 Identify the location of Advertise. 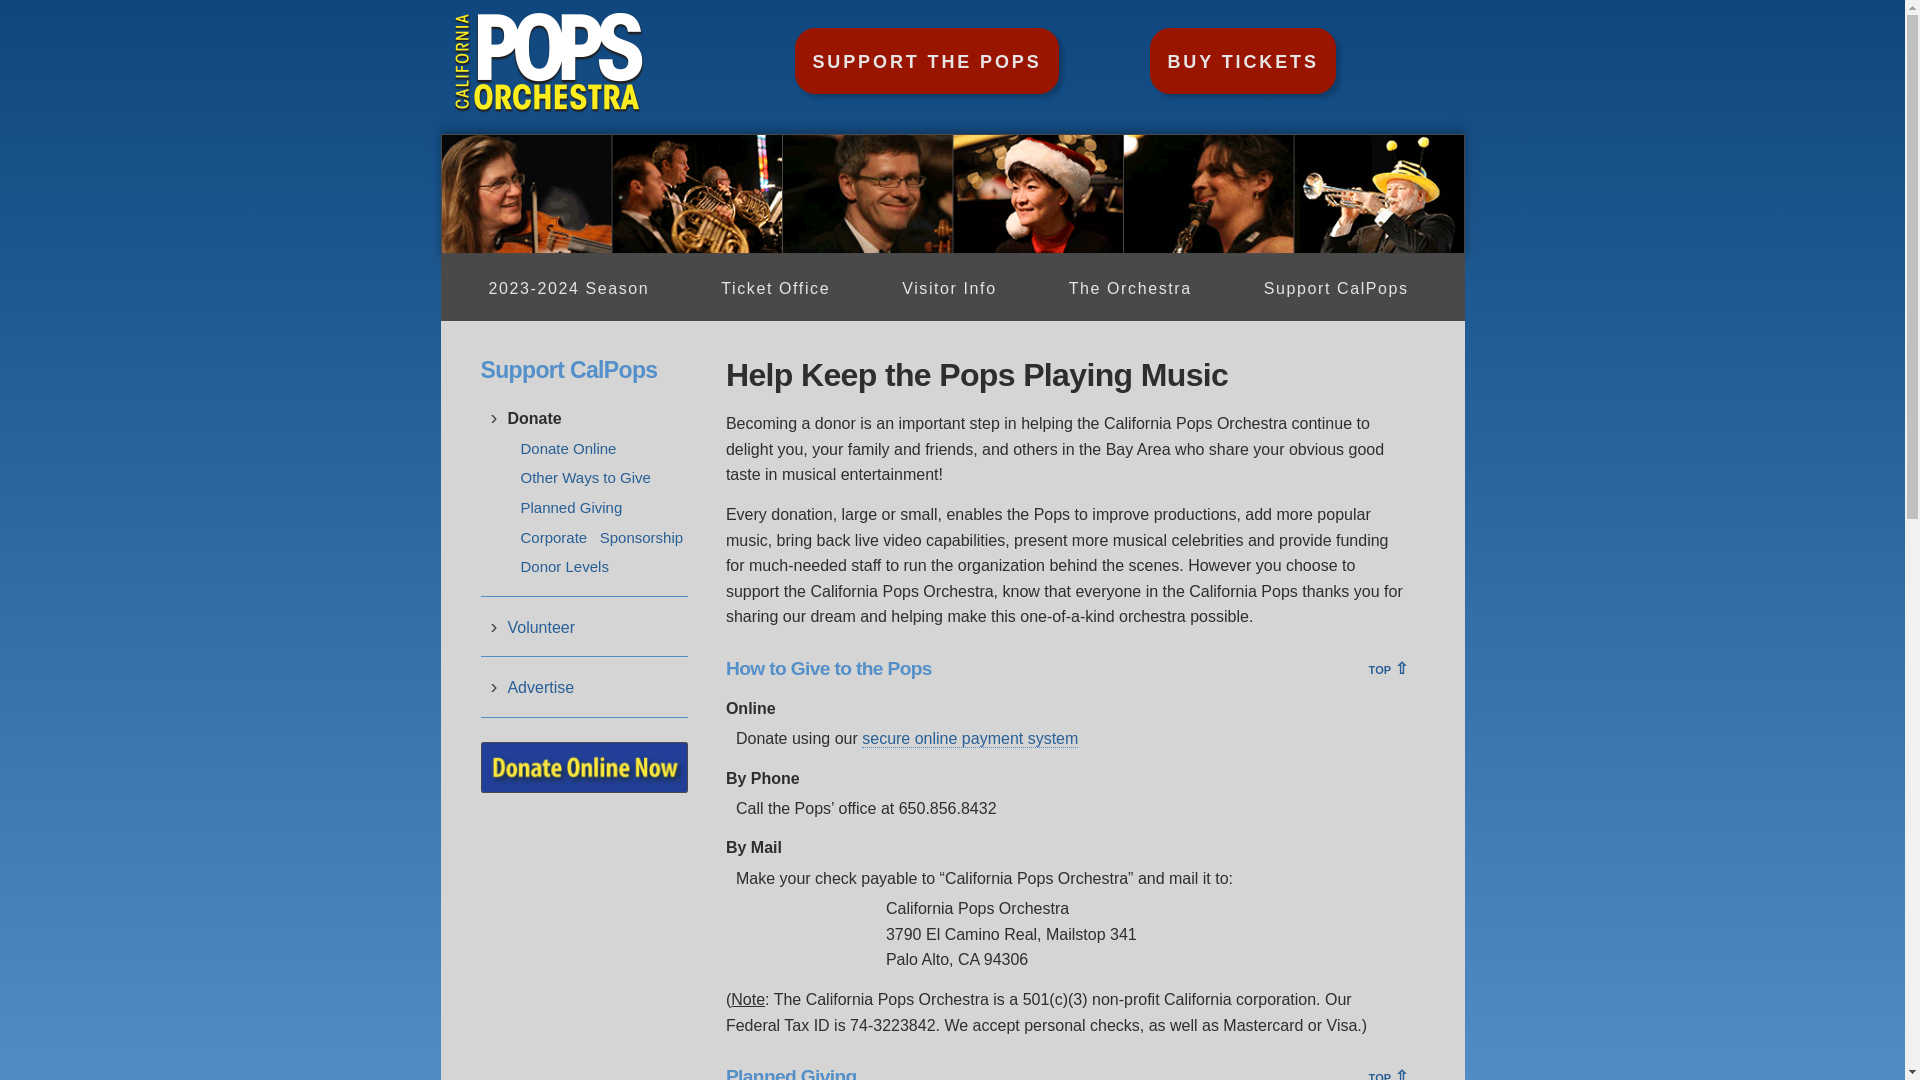
(540, 688).